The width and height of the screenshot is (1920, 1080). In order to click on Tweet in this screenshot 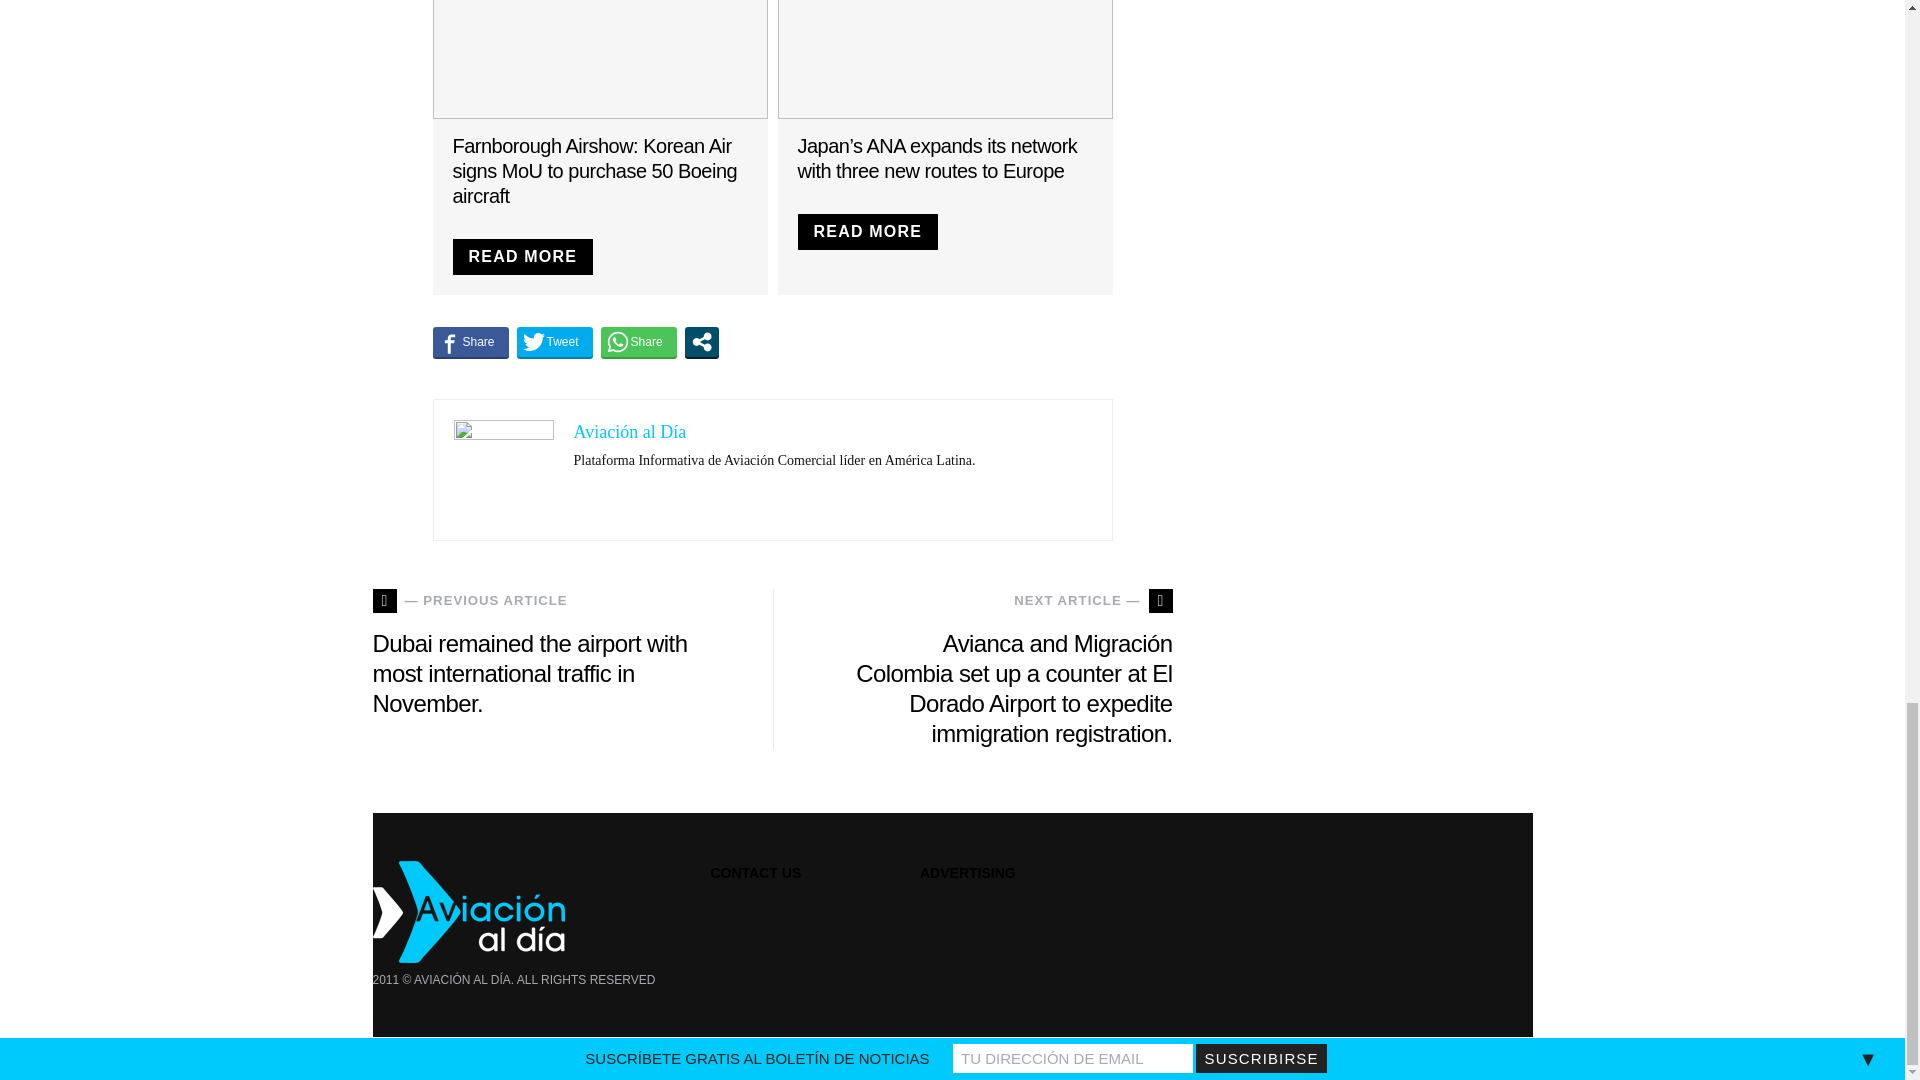, I will do `click(554, 342)`.